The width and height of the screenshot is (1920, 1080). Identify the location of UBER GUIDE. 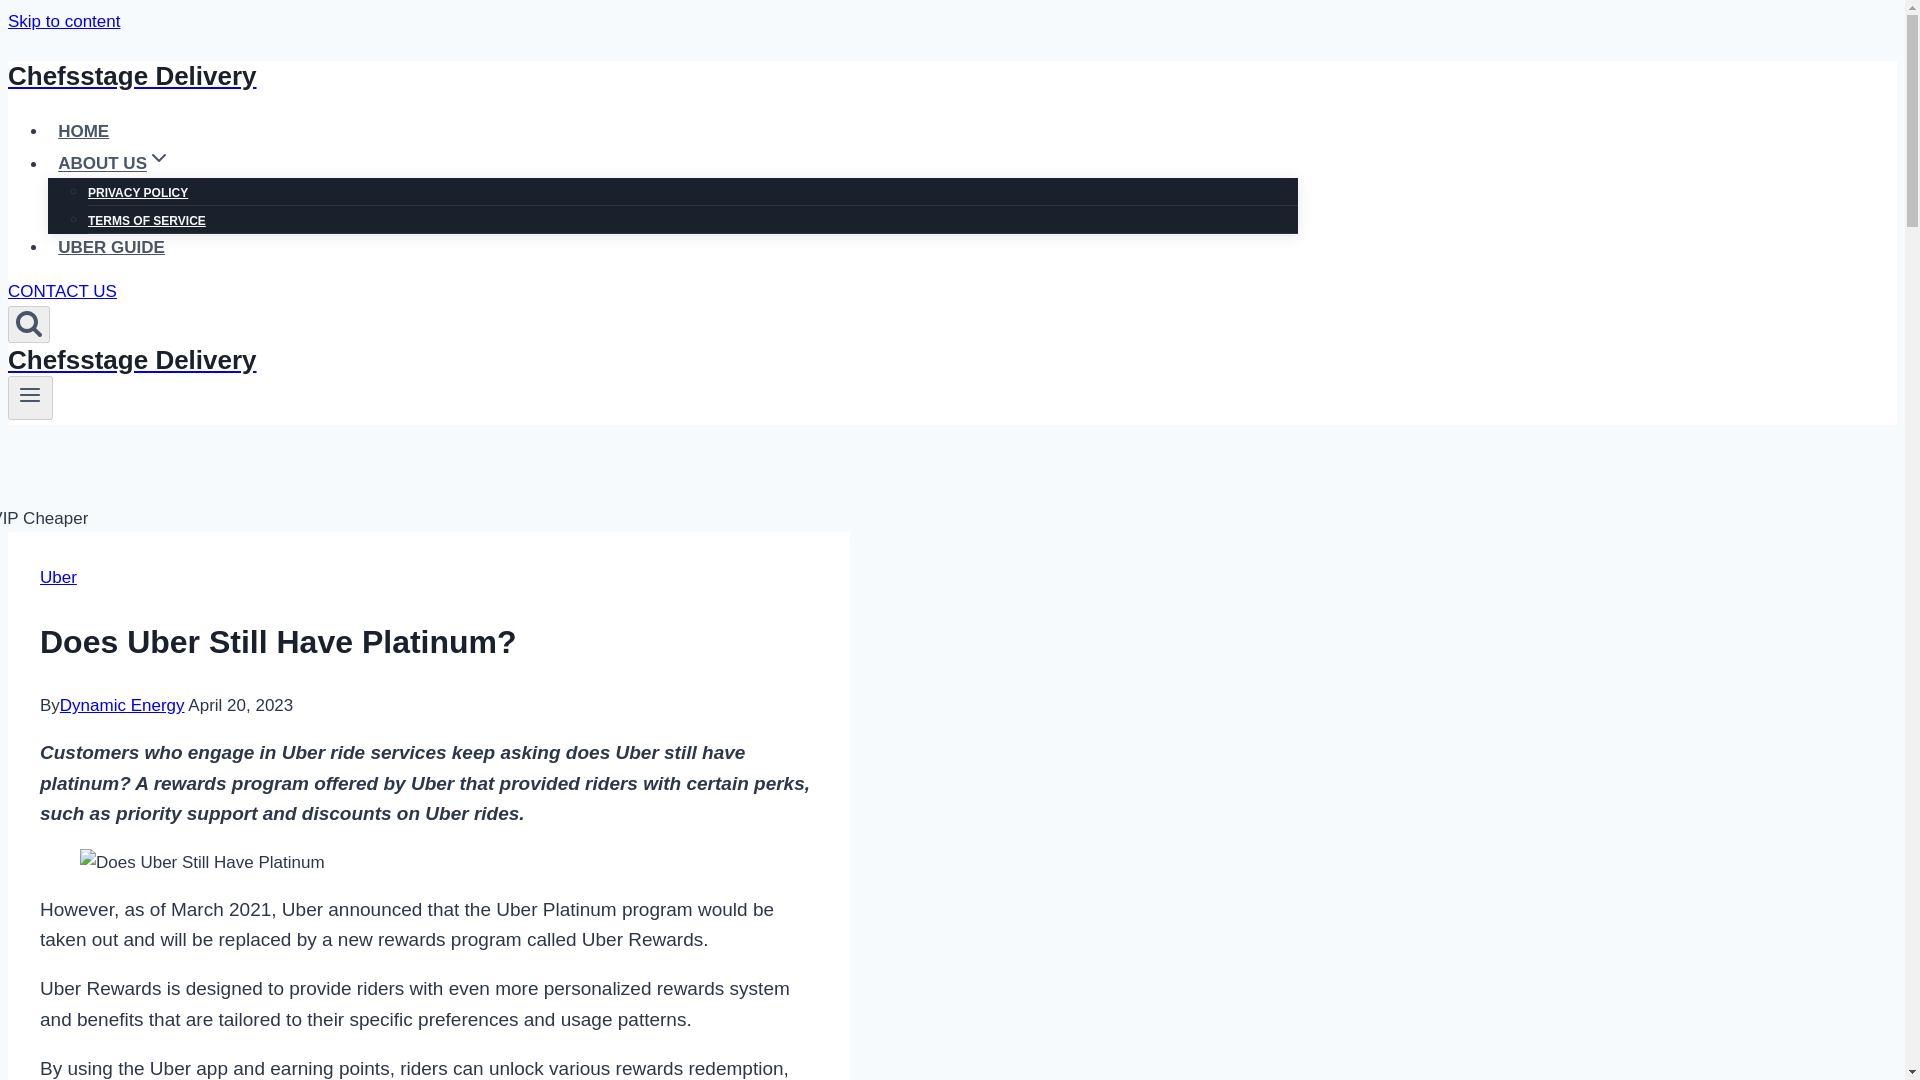
(111, 246).